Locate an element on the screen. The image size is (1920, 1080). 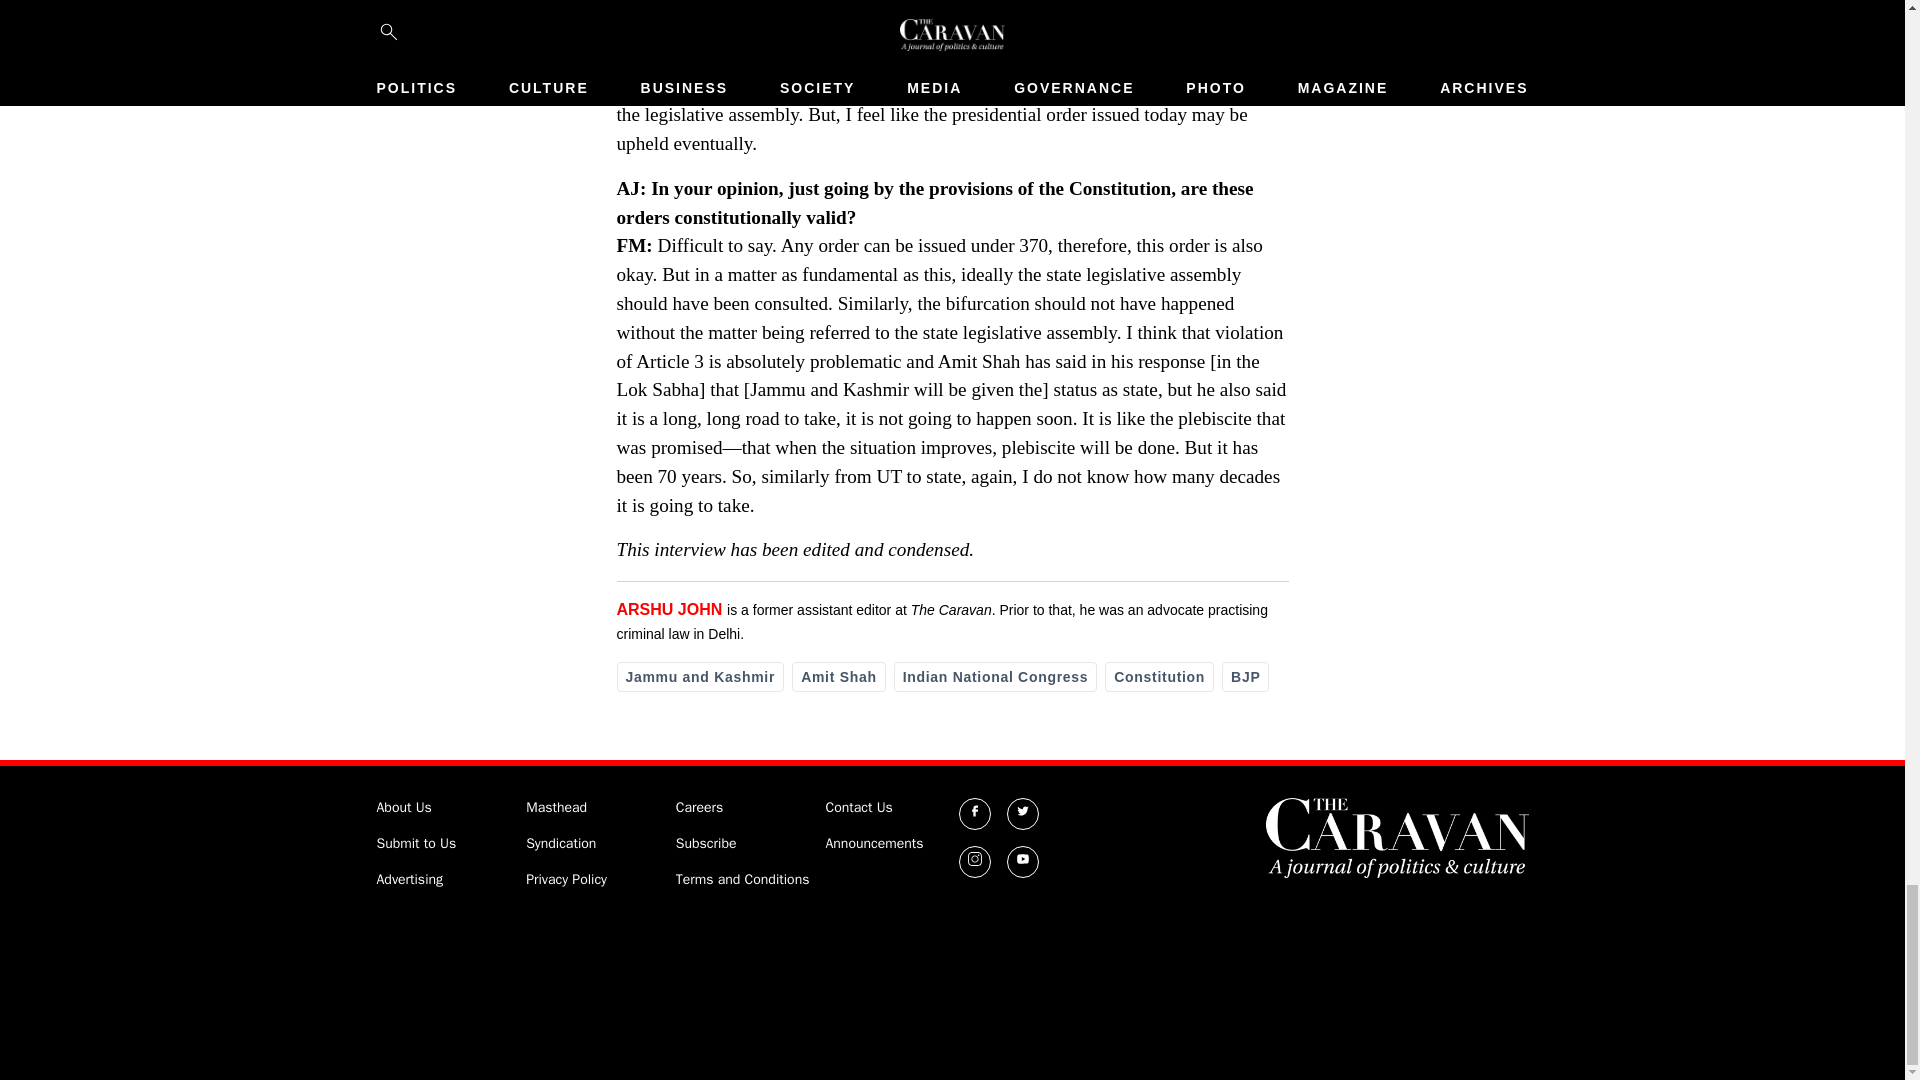
Jammu and Kashmir is located at coordinates (700, 677).